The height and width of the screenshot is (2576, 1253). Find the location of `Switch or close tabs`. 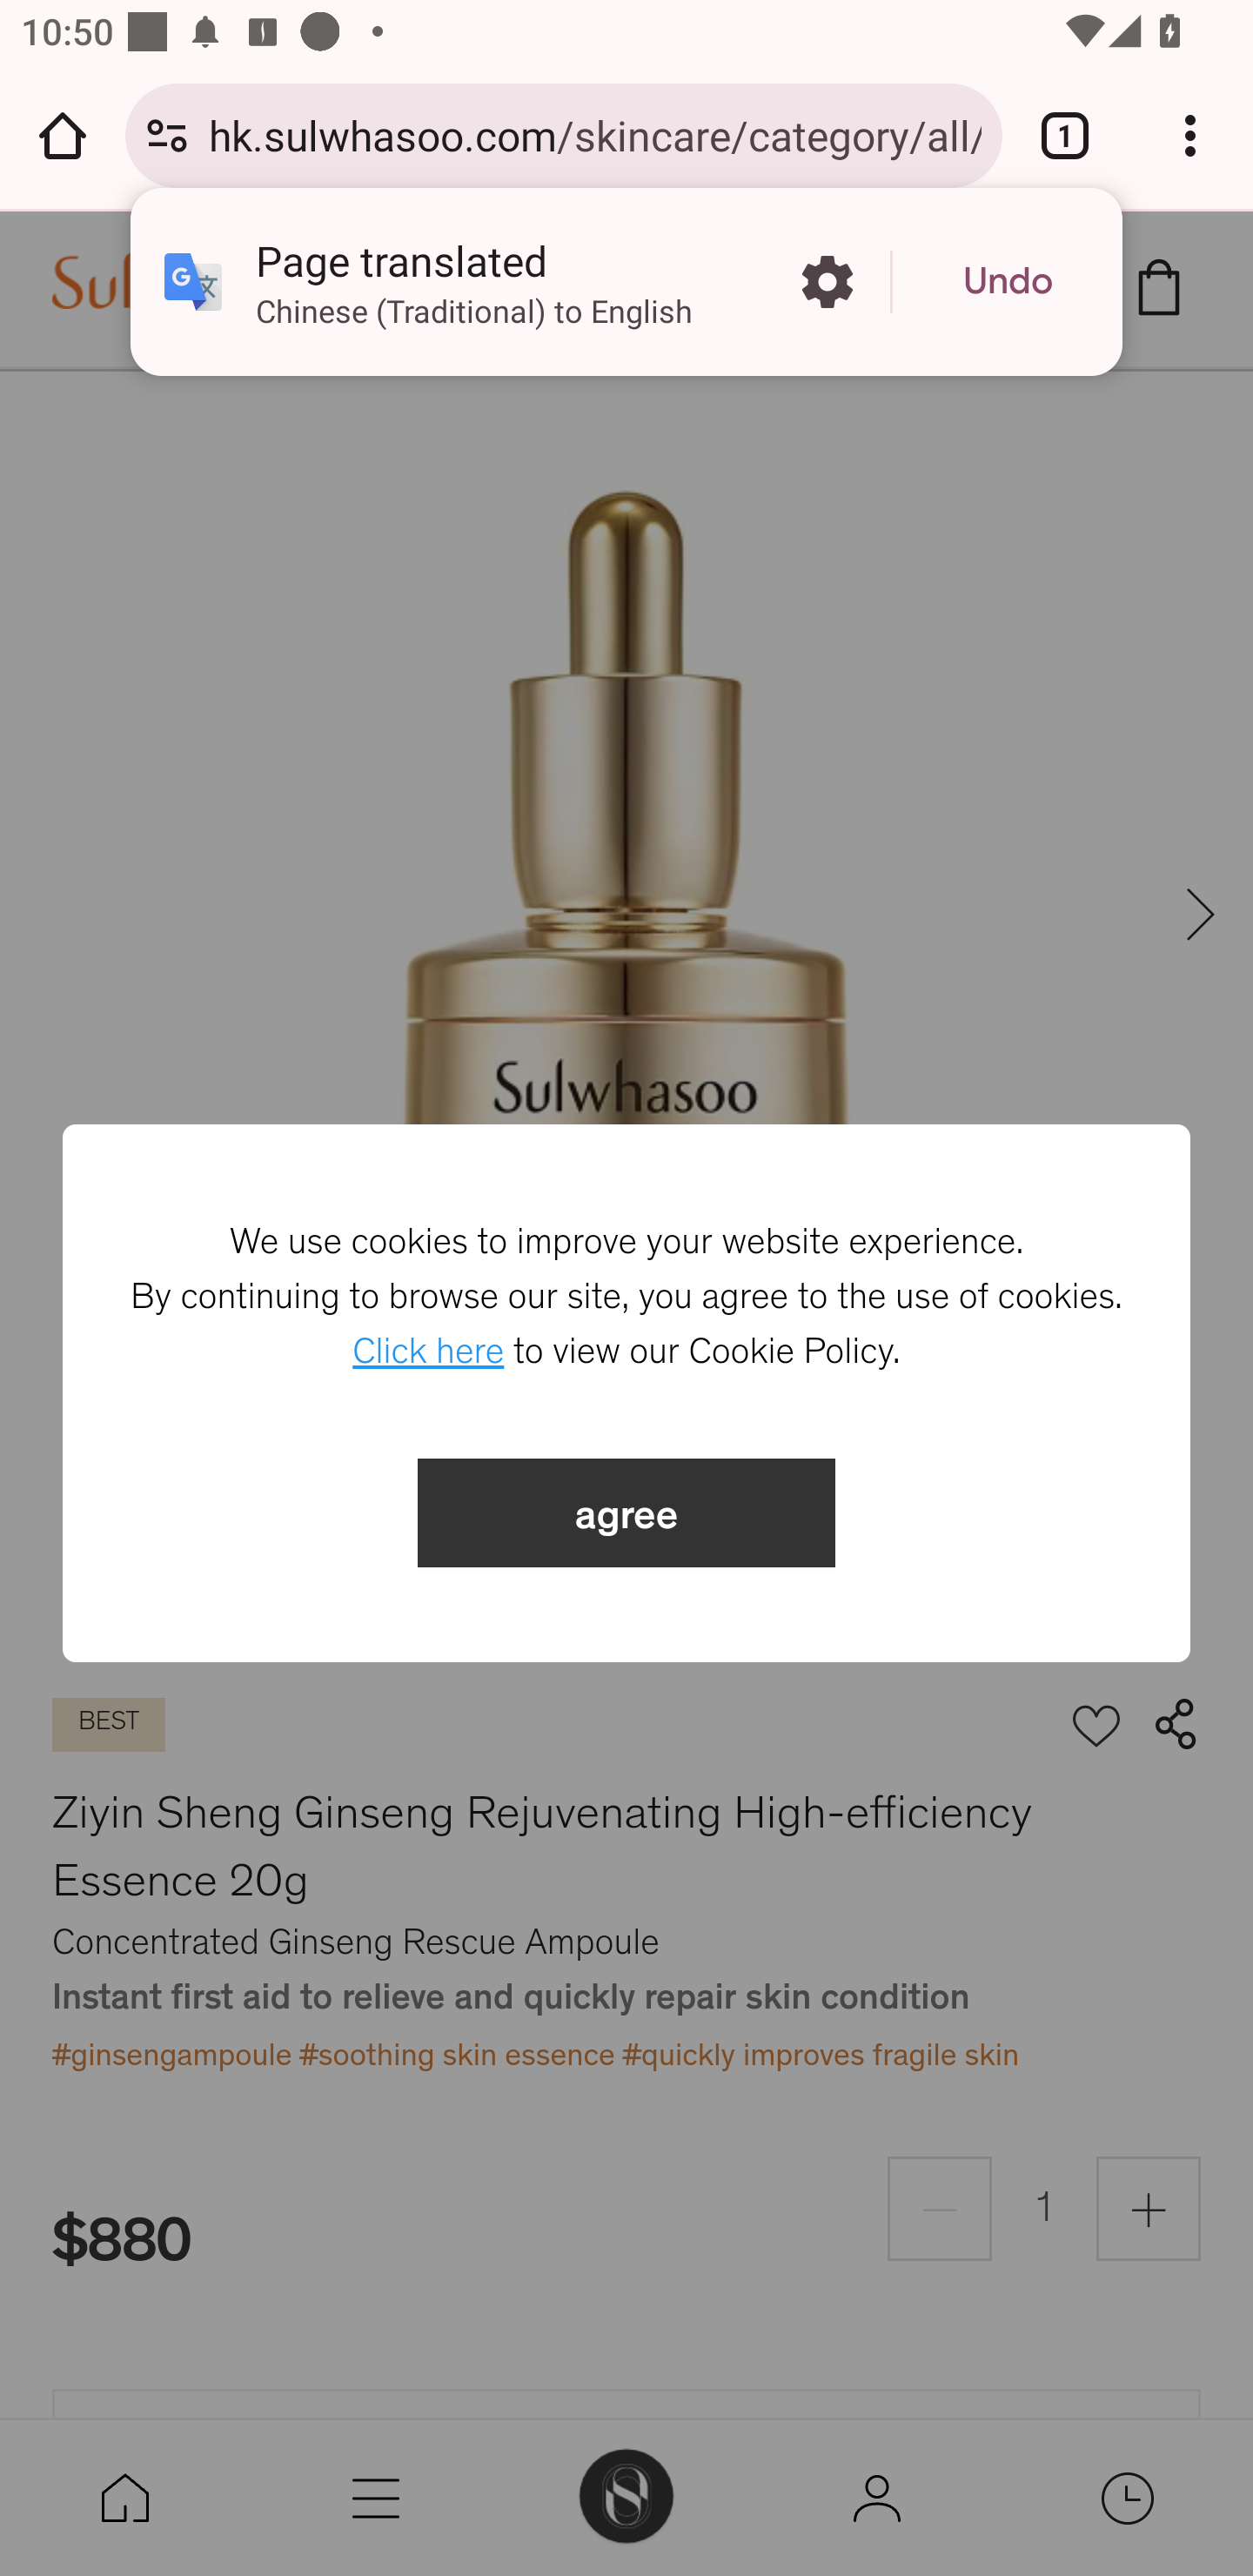

Switch or close tabs is located at coordinates (1065, 135).